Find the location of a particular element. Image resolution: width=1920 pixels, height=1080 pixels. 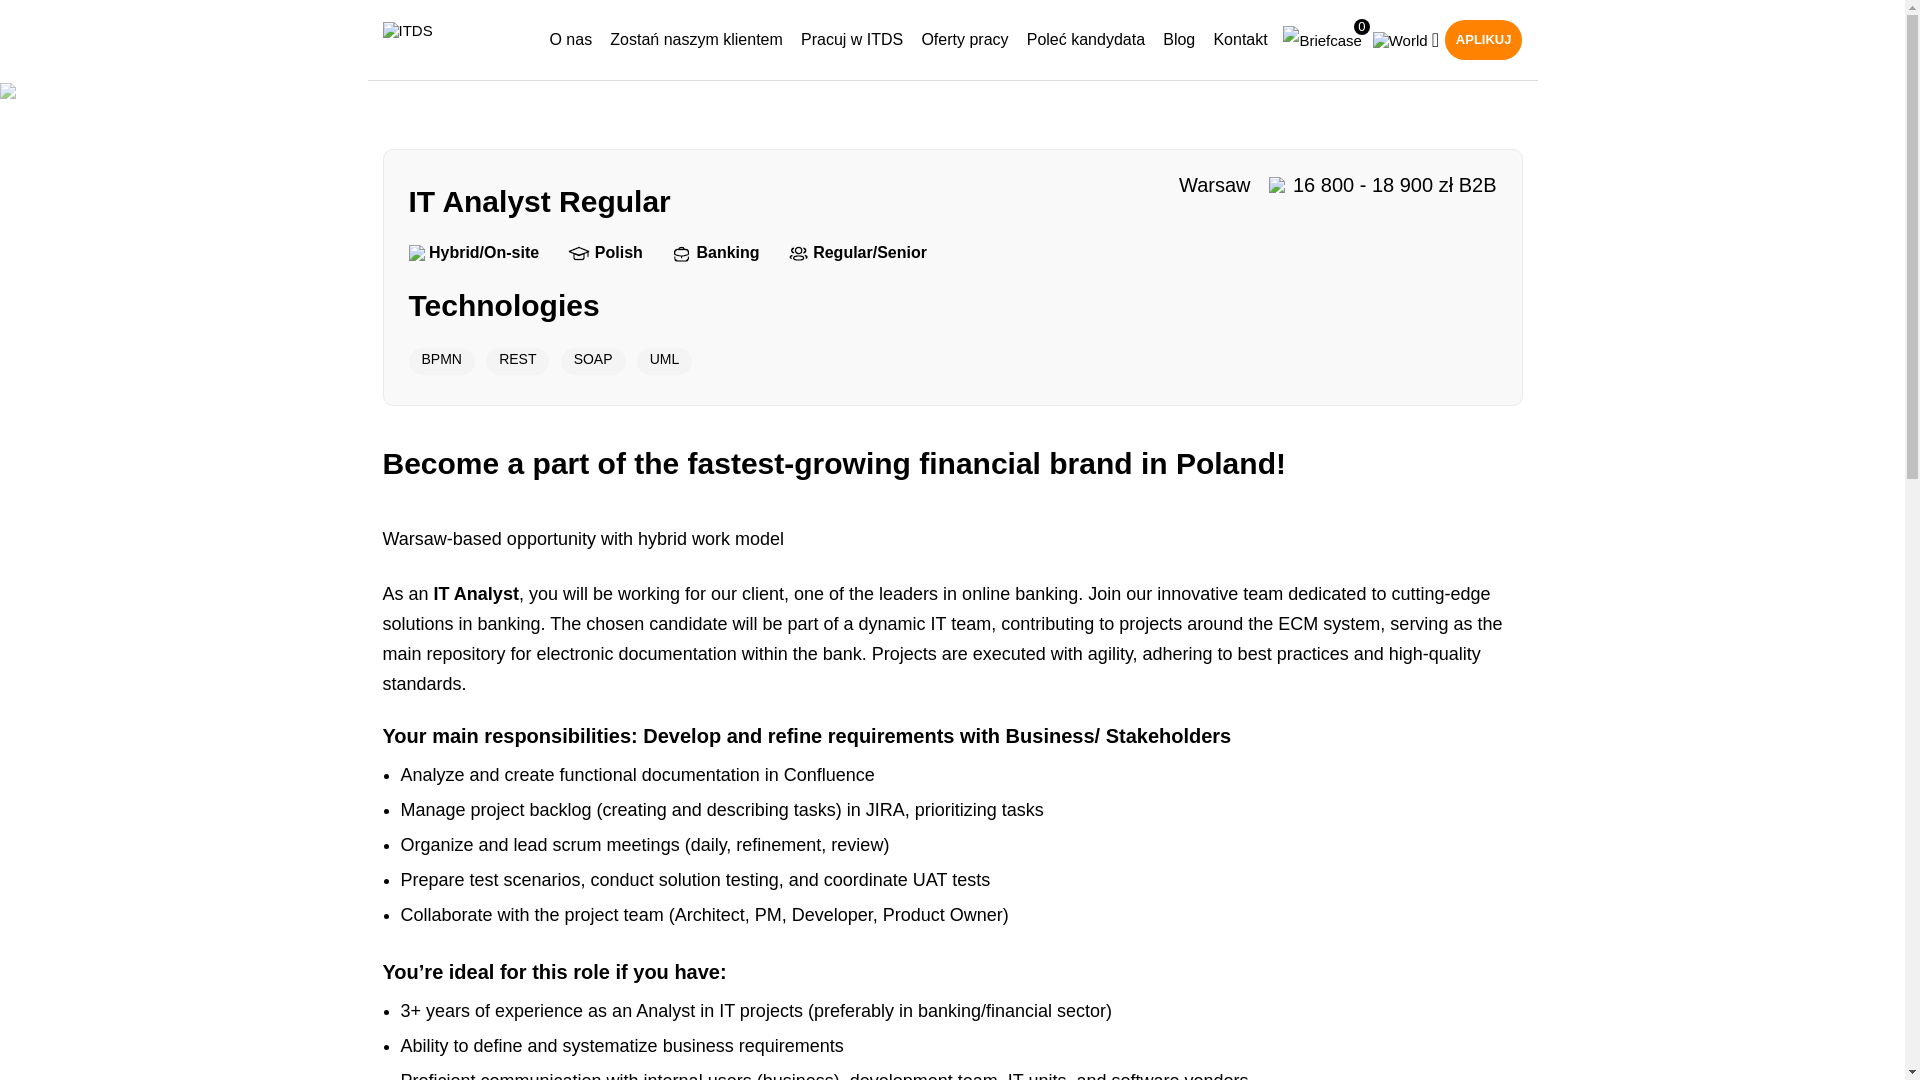

"Oferty pracy" is located at coordinates (806, 404).